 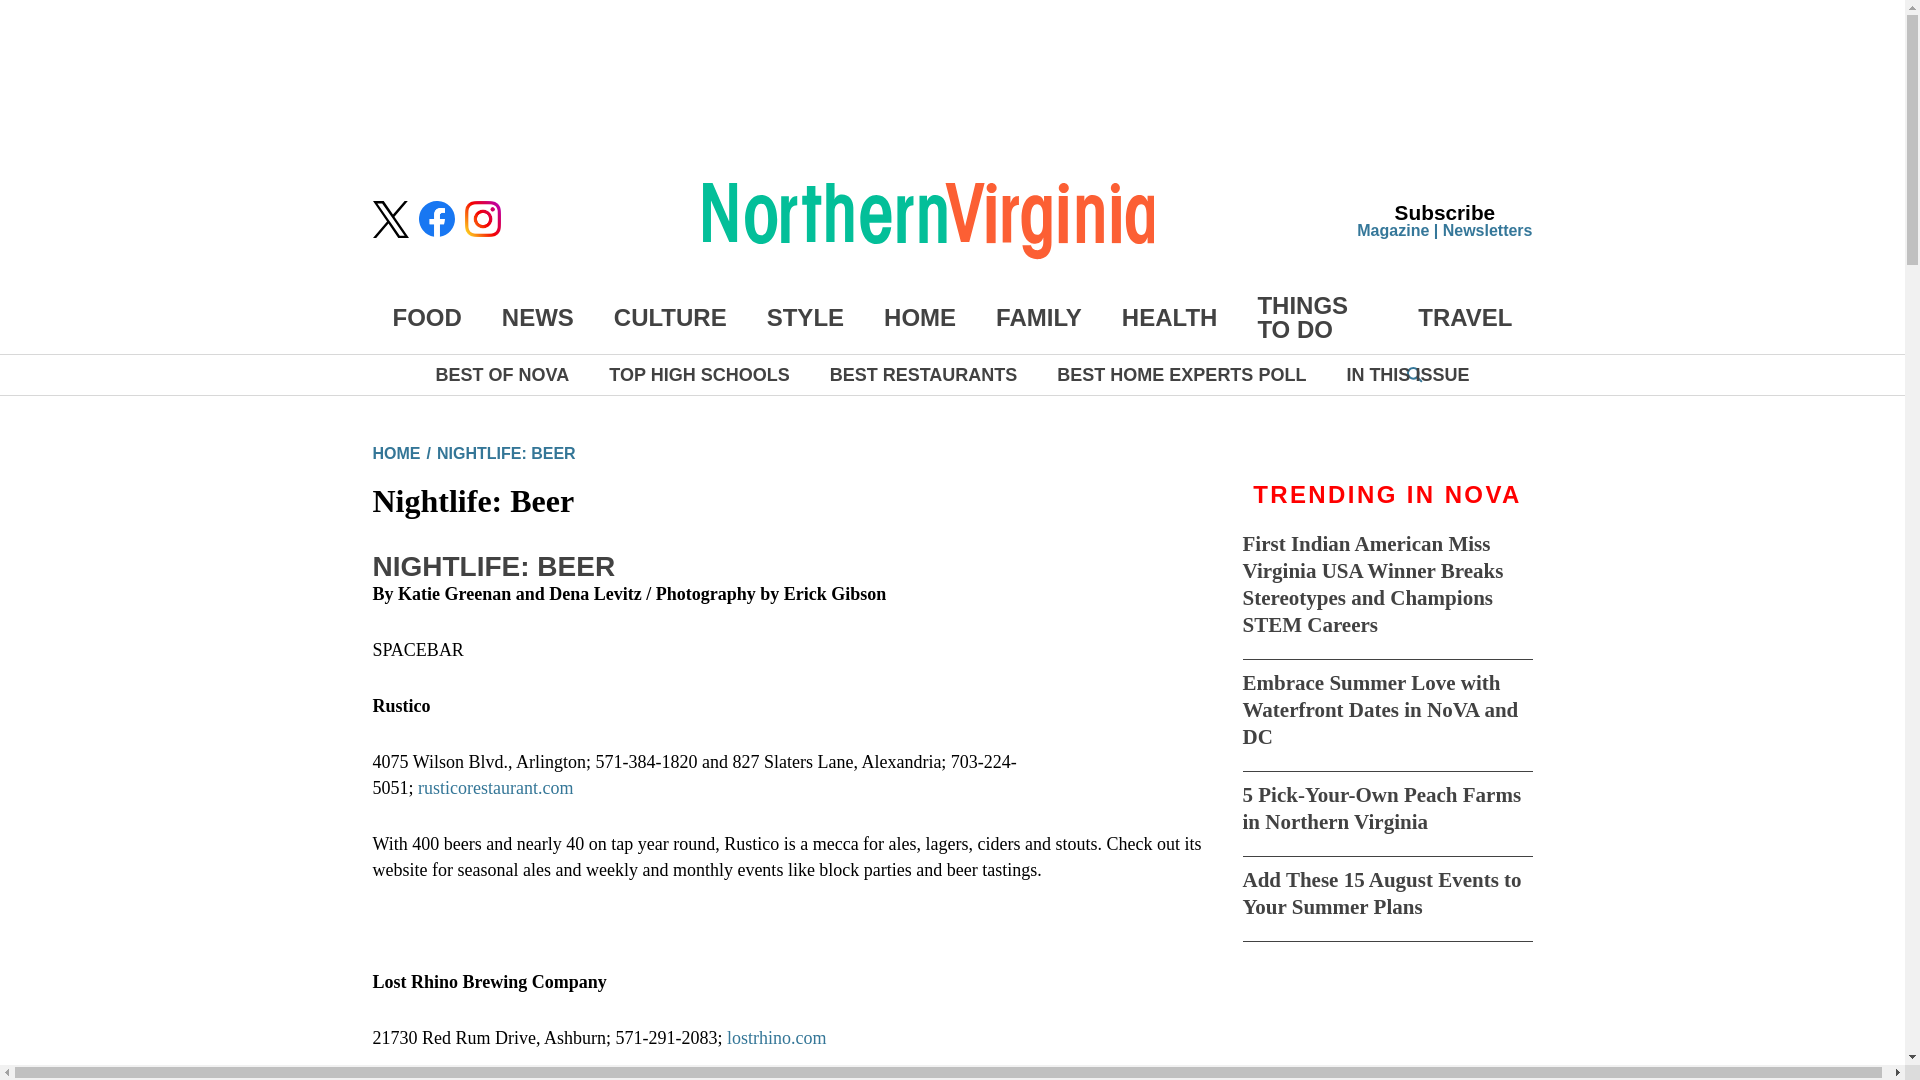 I want to click on Newsletters, so click(x=1488, y=230).